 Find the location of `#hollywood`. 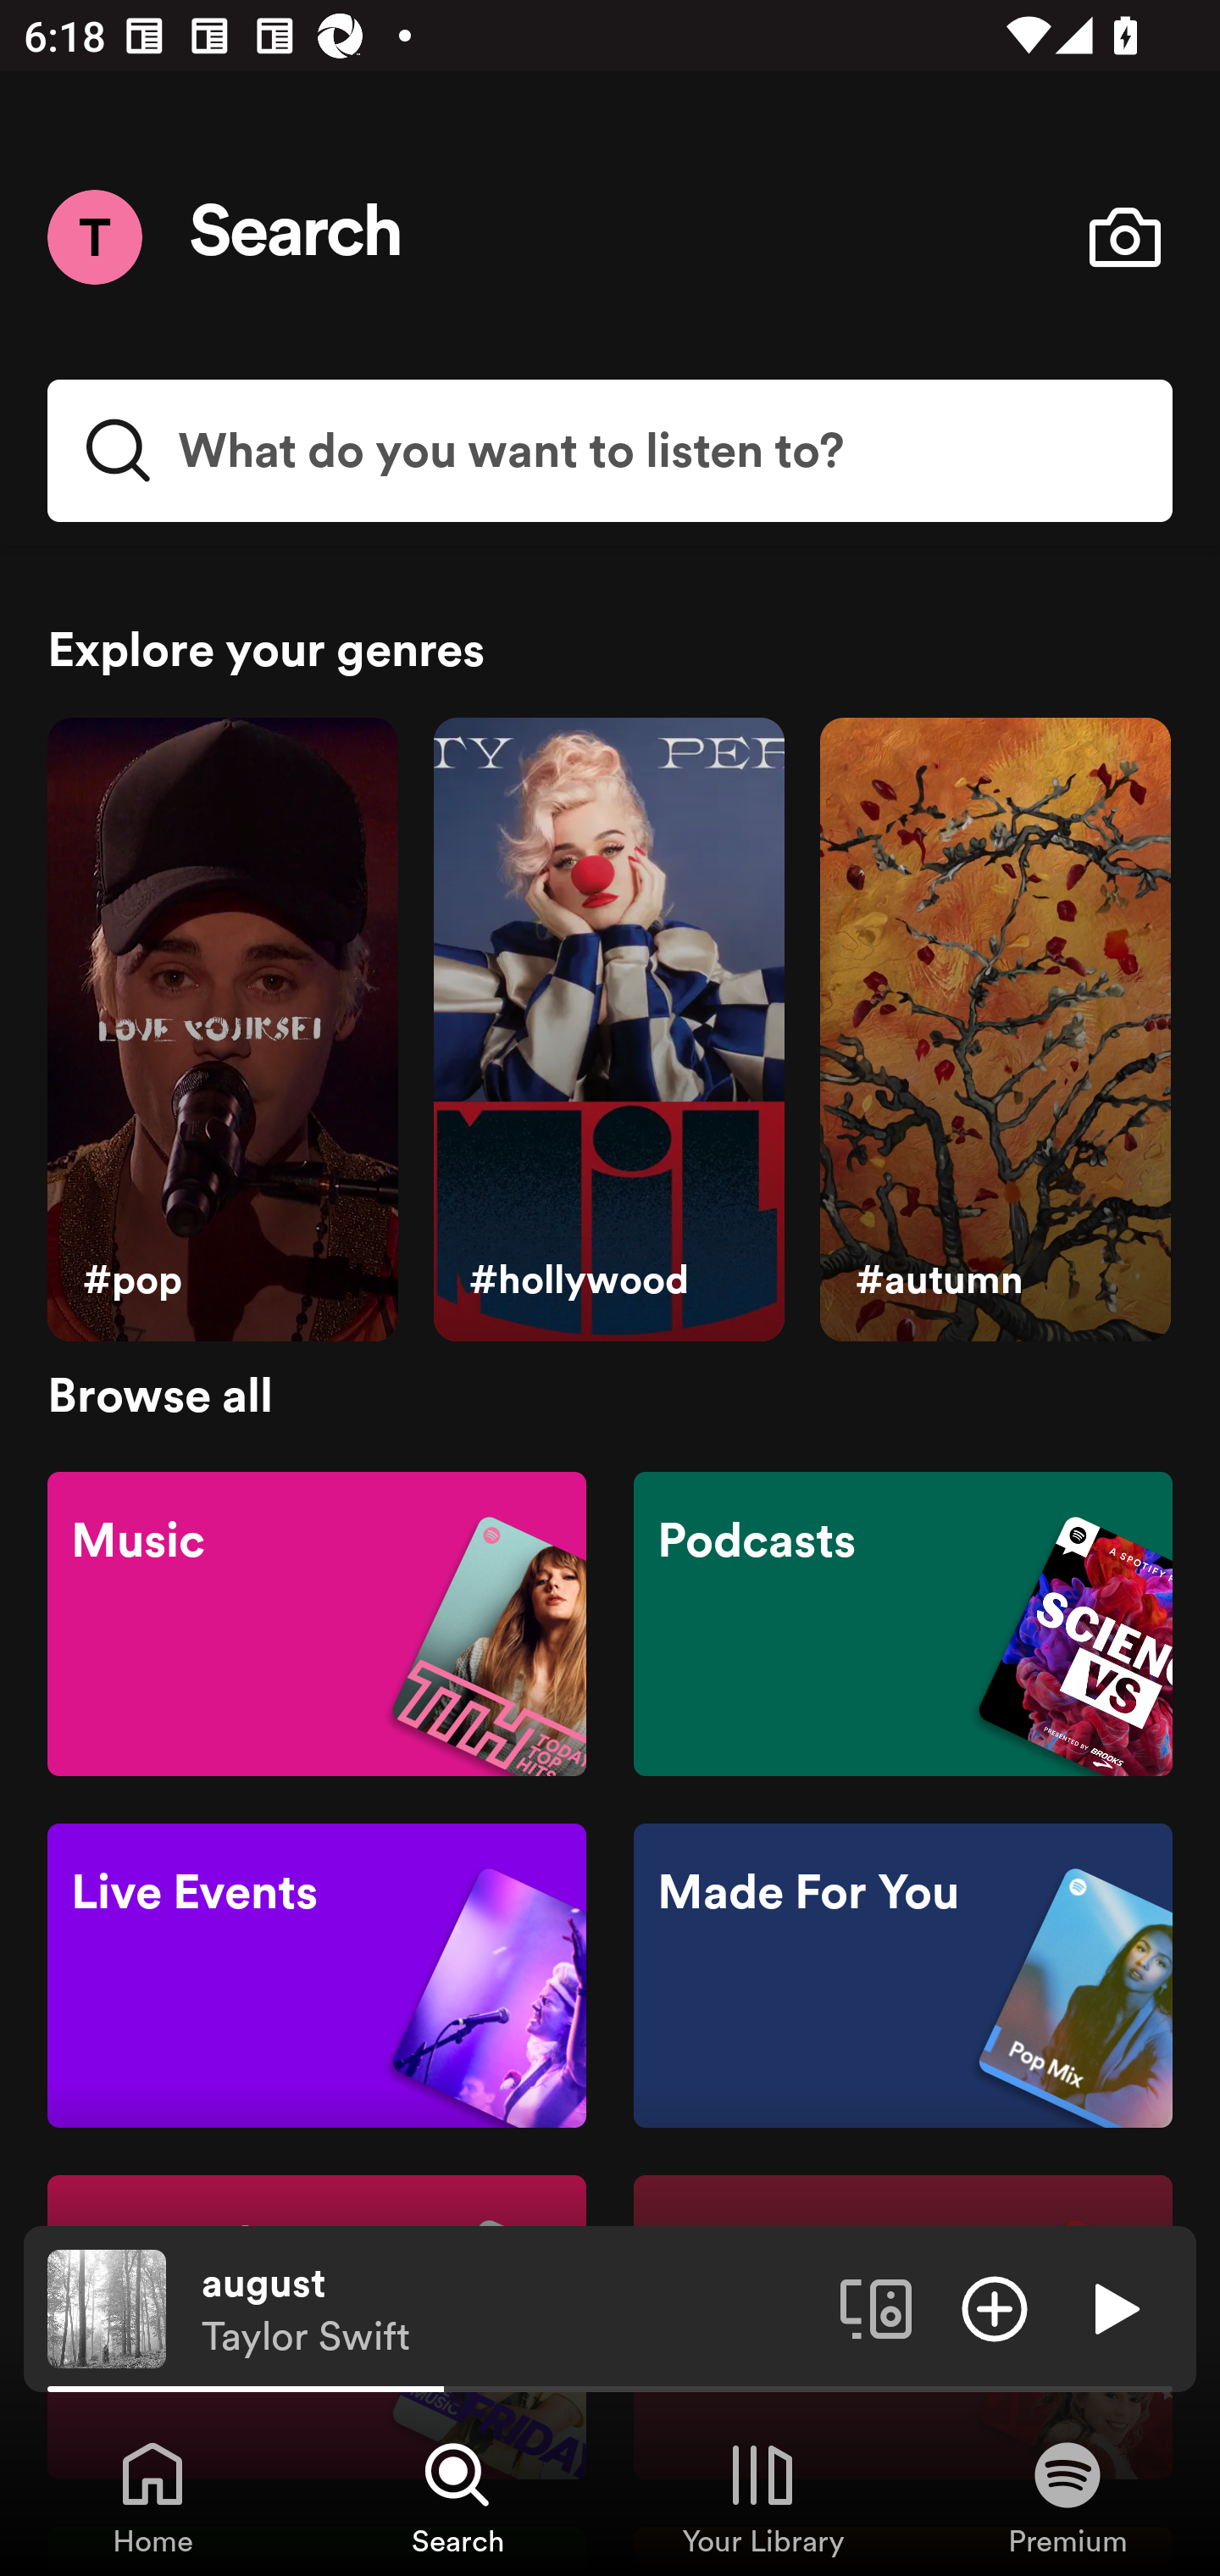

#hollywood is located at coordinates (608, 1030).